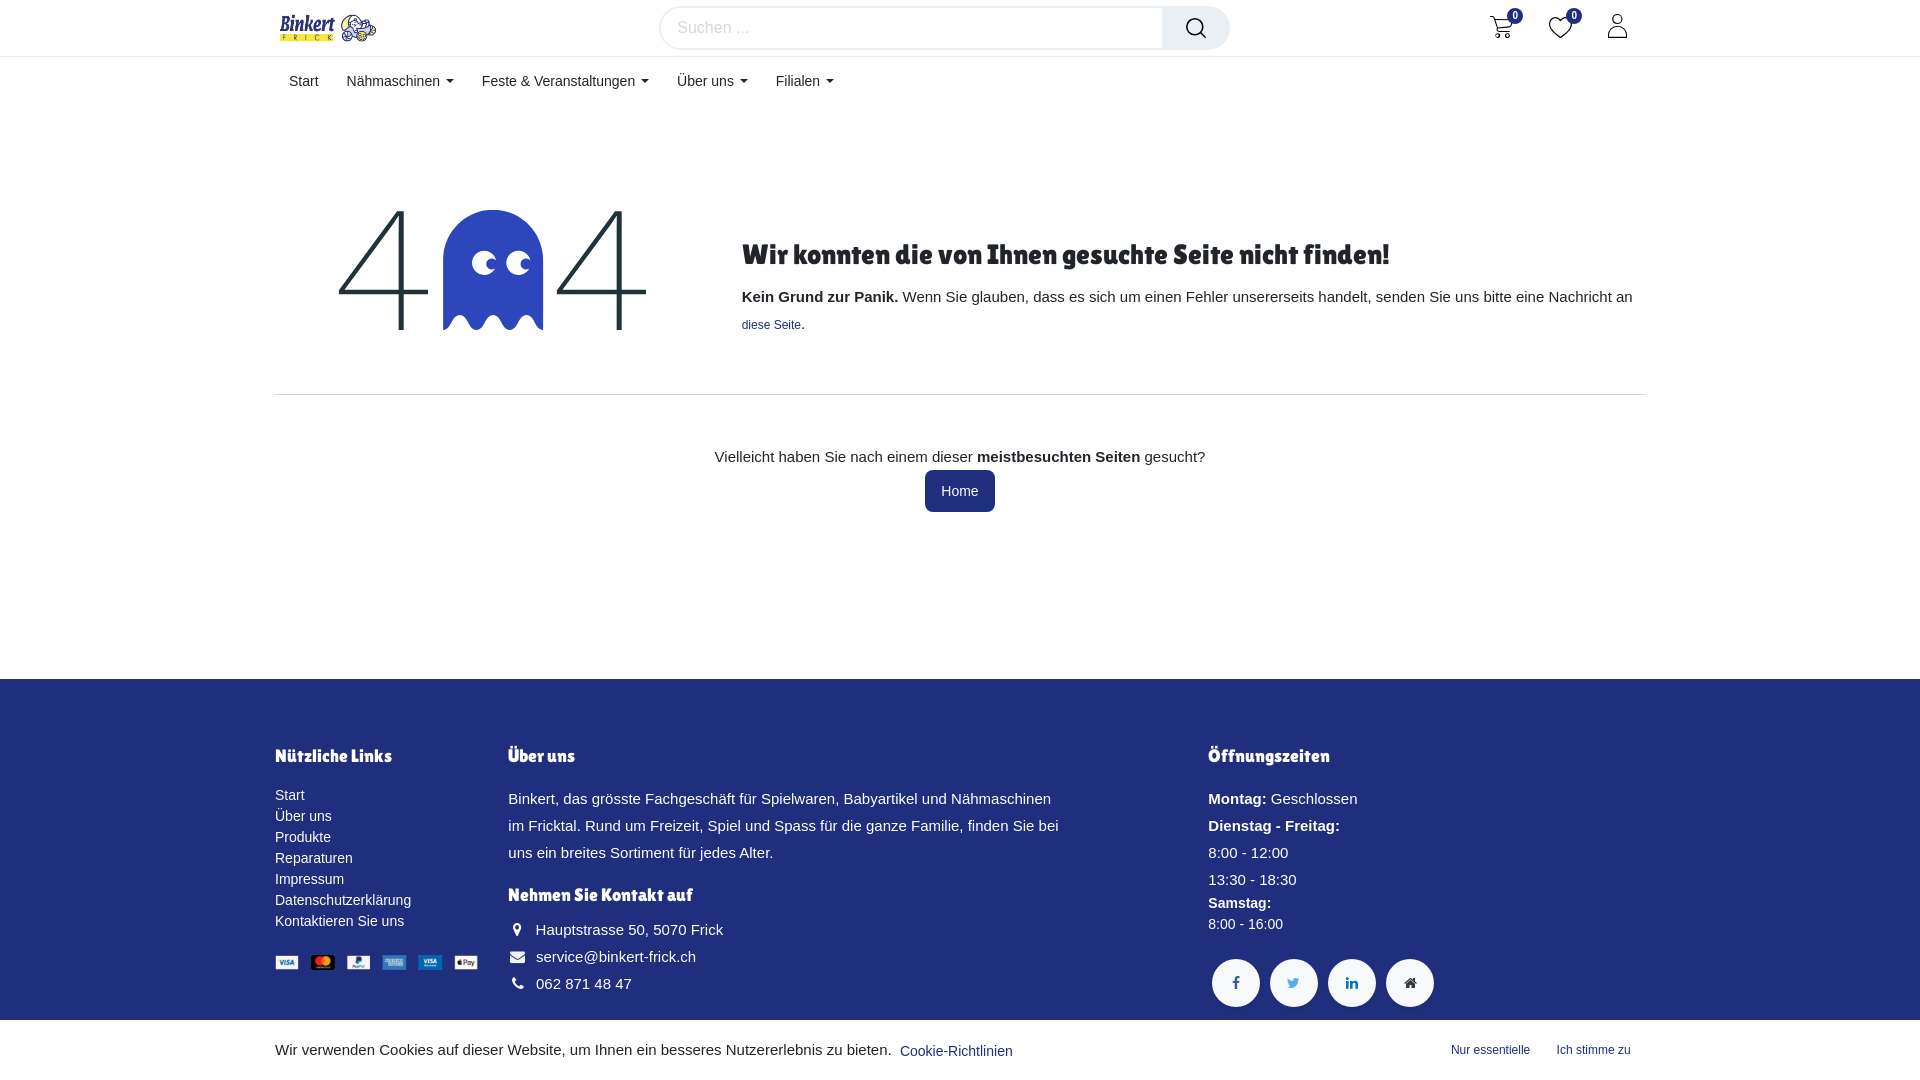  I want to click on service@binkert-frick.ch, so click(616, 956).